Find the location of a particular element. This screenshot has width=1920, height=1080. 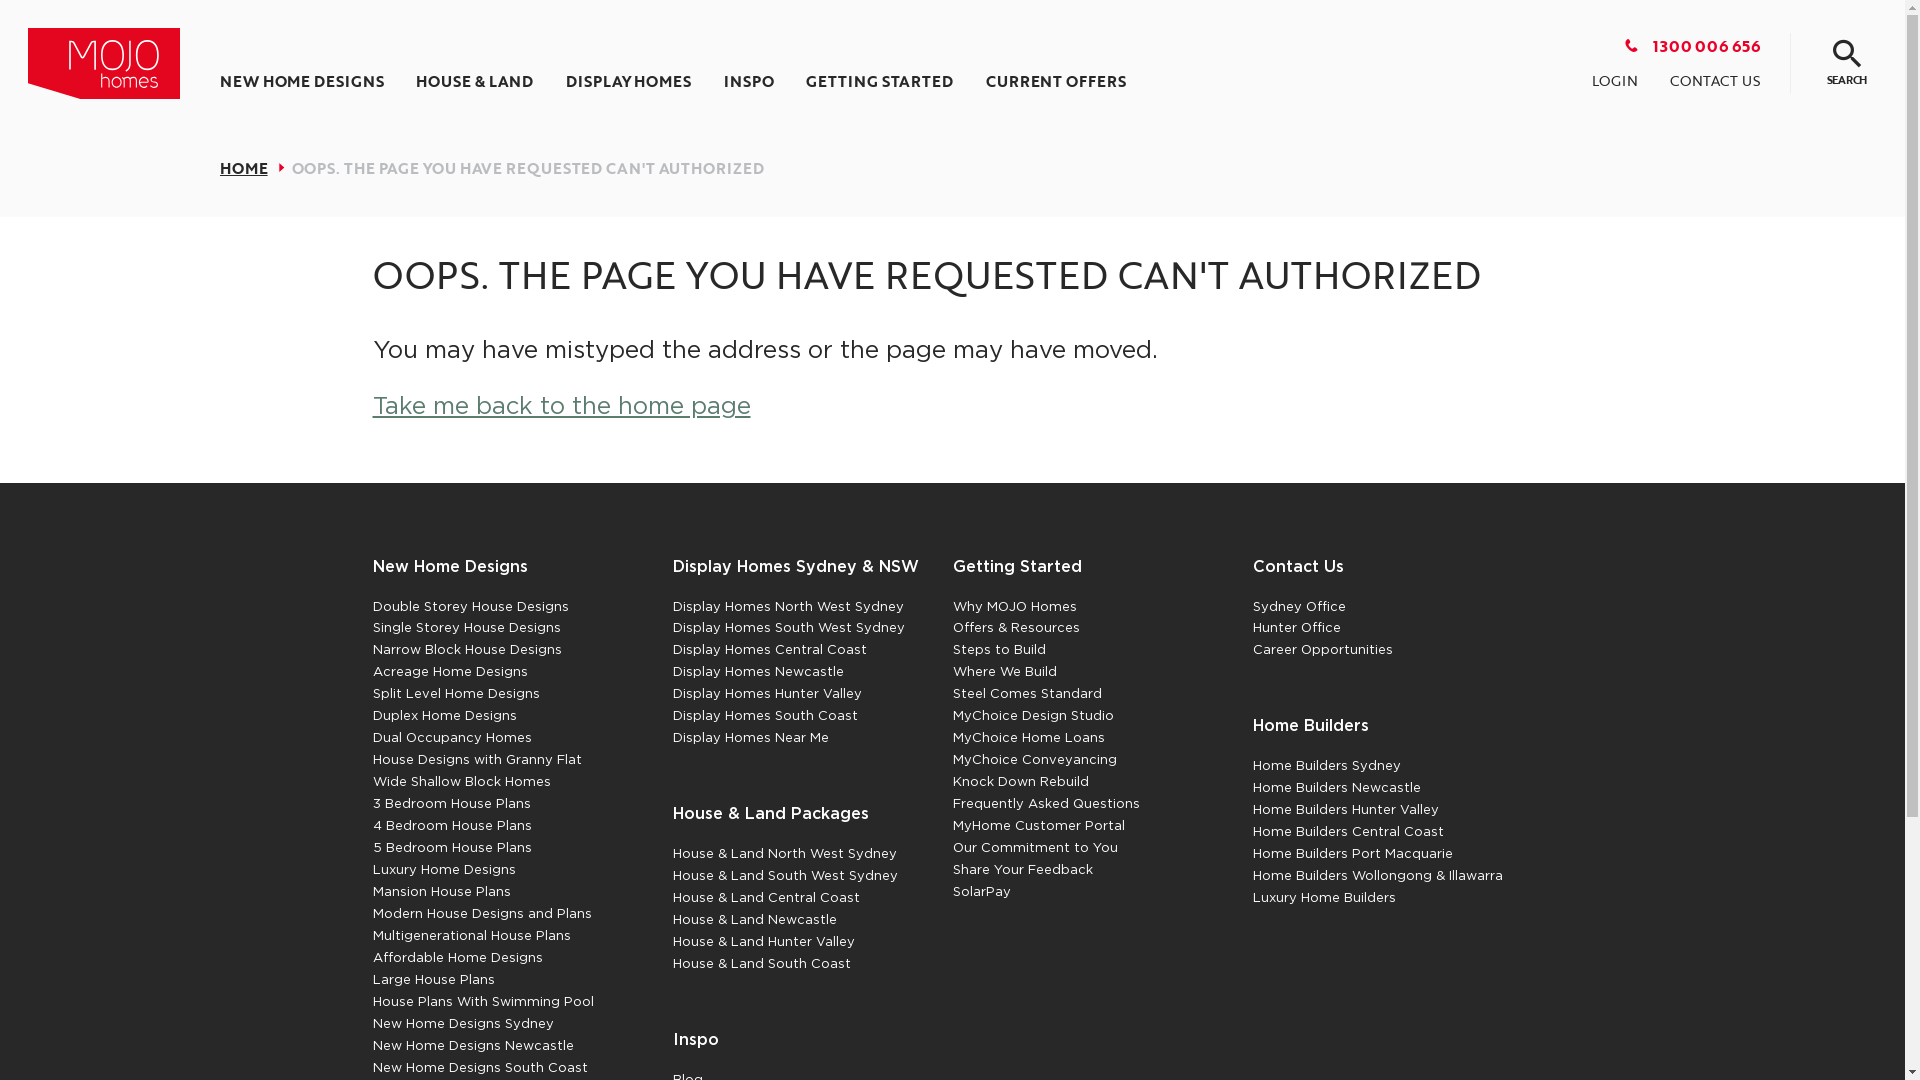

House & Land Newcastle is located at coordinates (754, 920).